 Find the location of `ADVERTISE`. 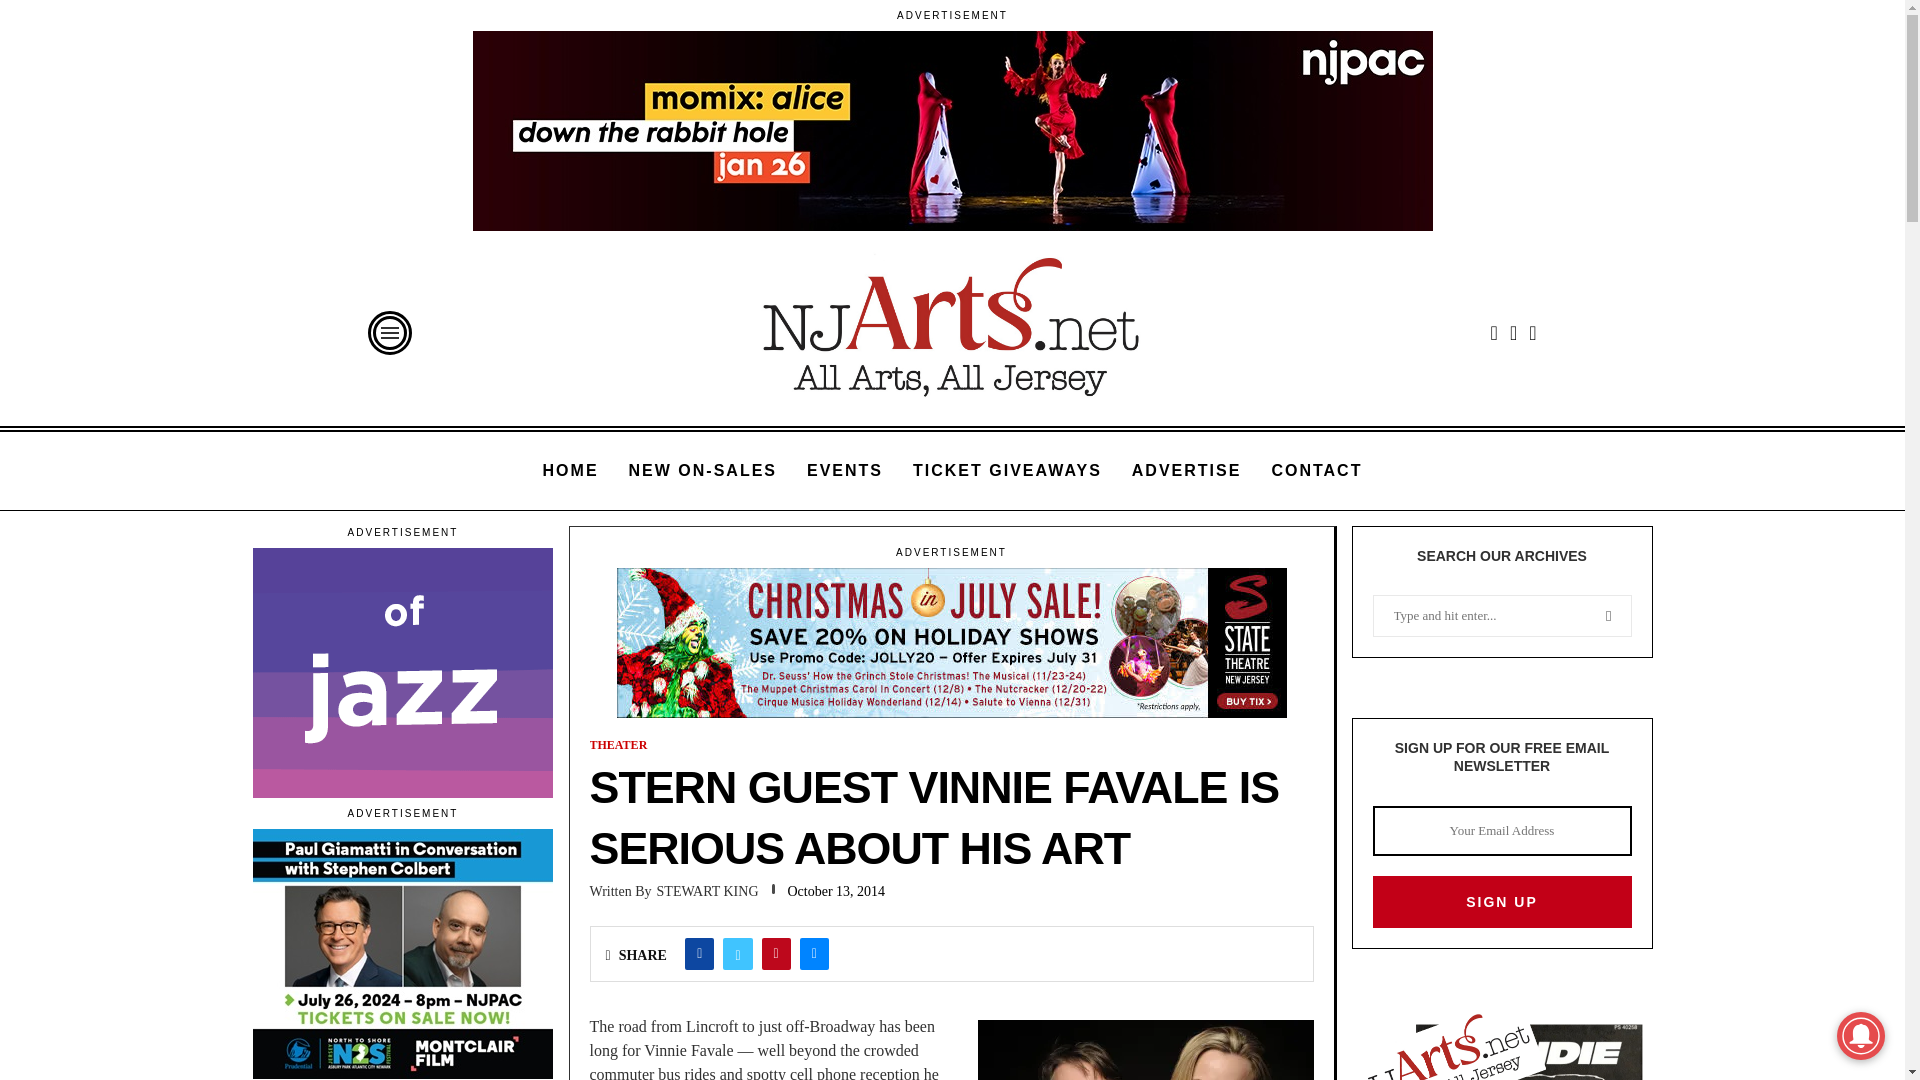

ADVERTISE is located at coordinates (1187, 470).